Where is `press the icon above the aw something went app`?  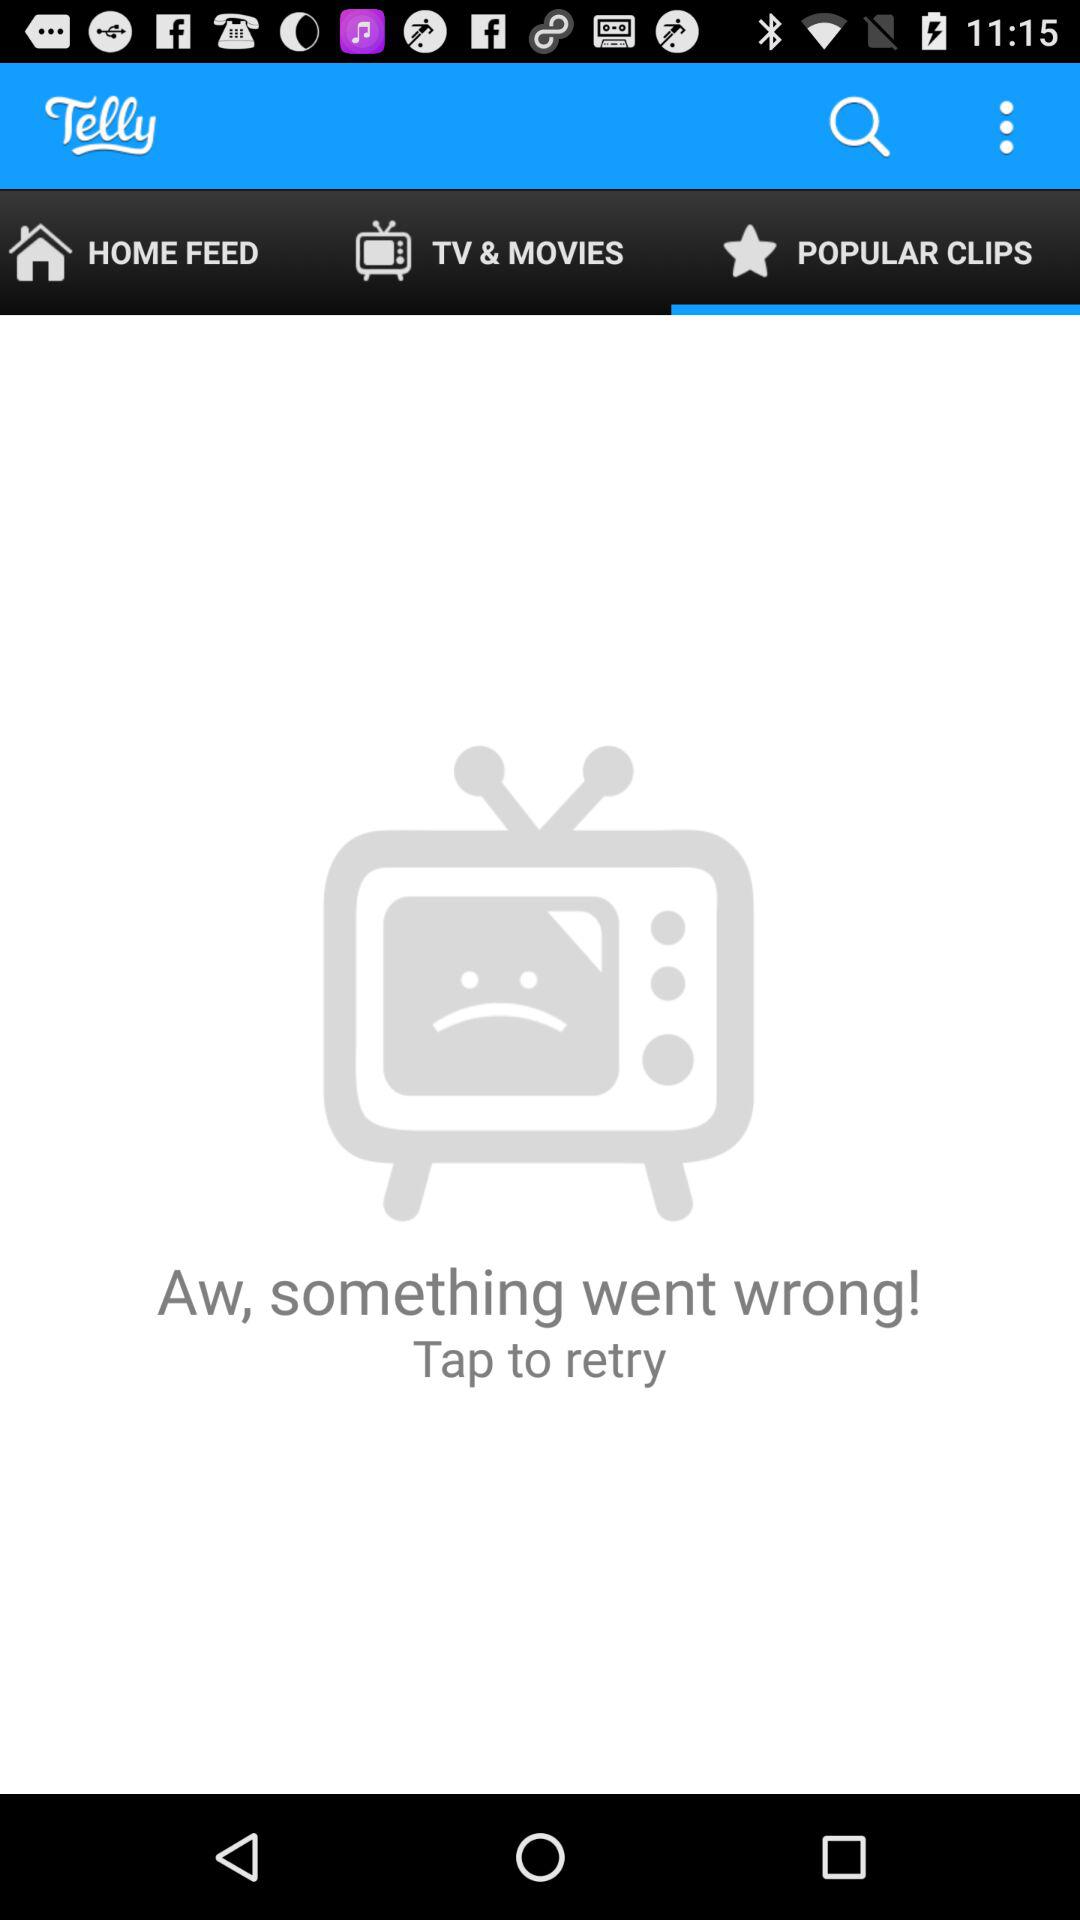 press the icon above the aw something went app is located at coordinates (152, 252).